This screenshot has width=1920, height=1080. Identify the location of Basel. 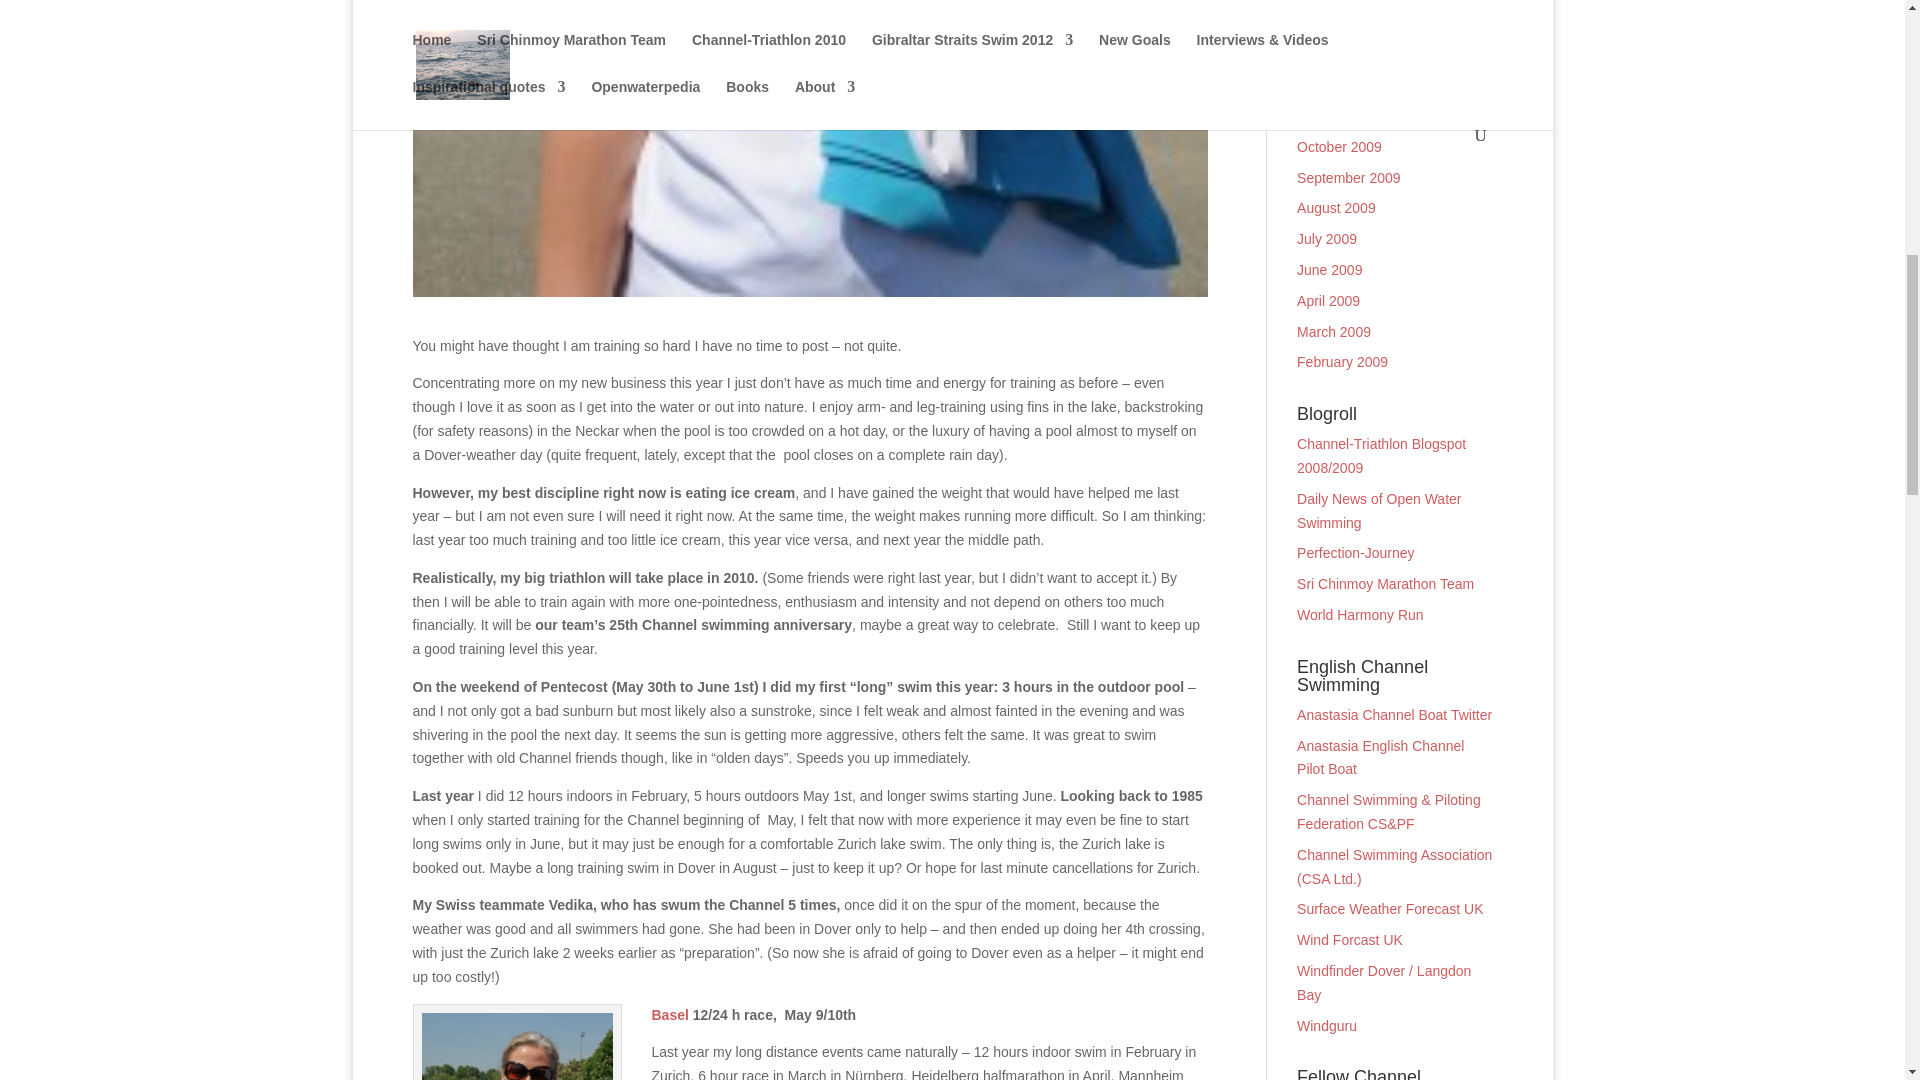
(670, 1014).